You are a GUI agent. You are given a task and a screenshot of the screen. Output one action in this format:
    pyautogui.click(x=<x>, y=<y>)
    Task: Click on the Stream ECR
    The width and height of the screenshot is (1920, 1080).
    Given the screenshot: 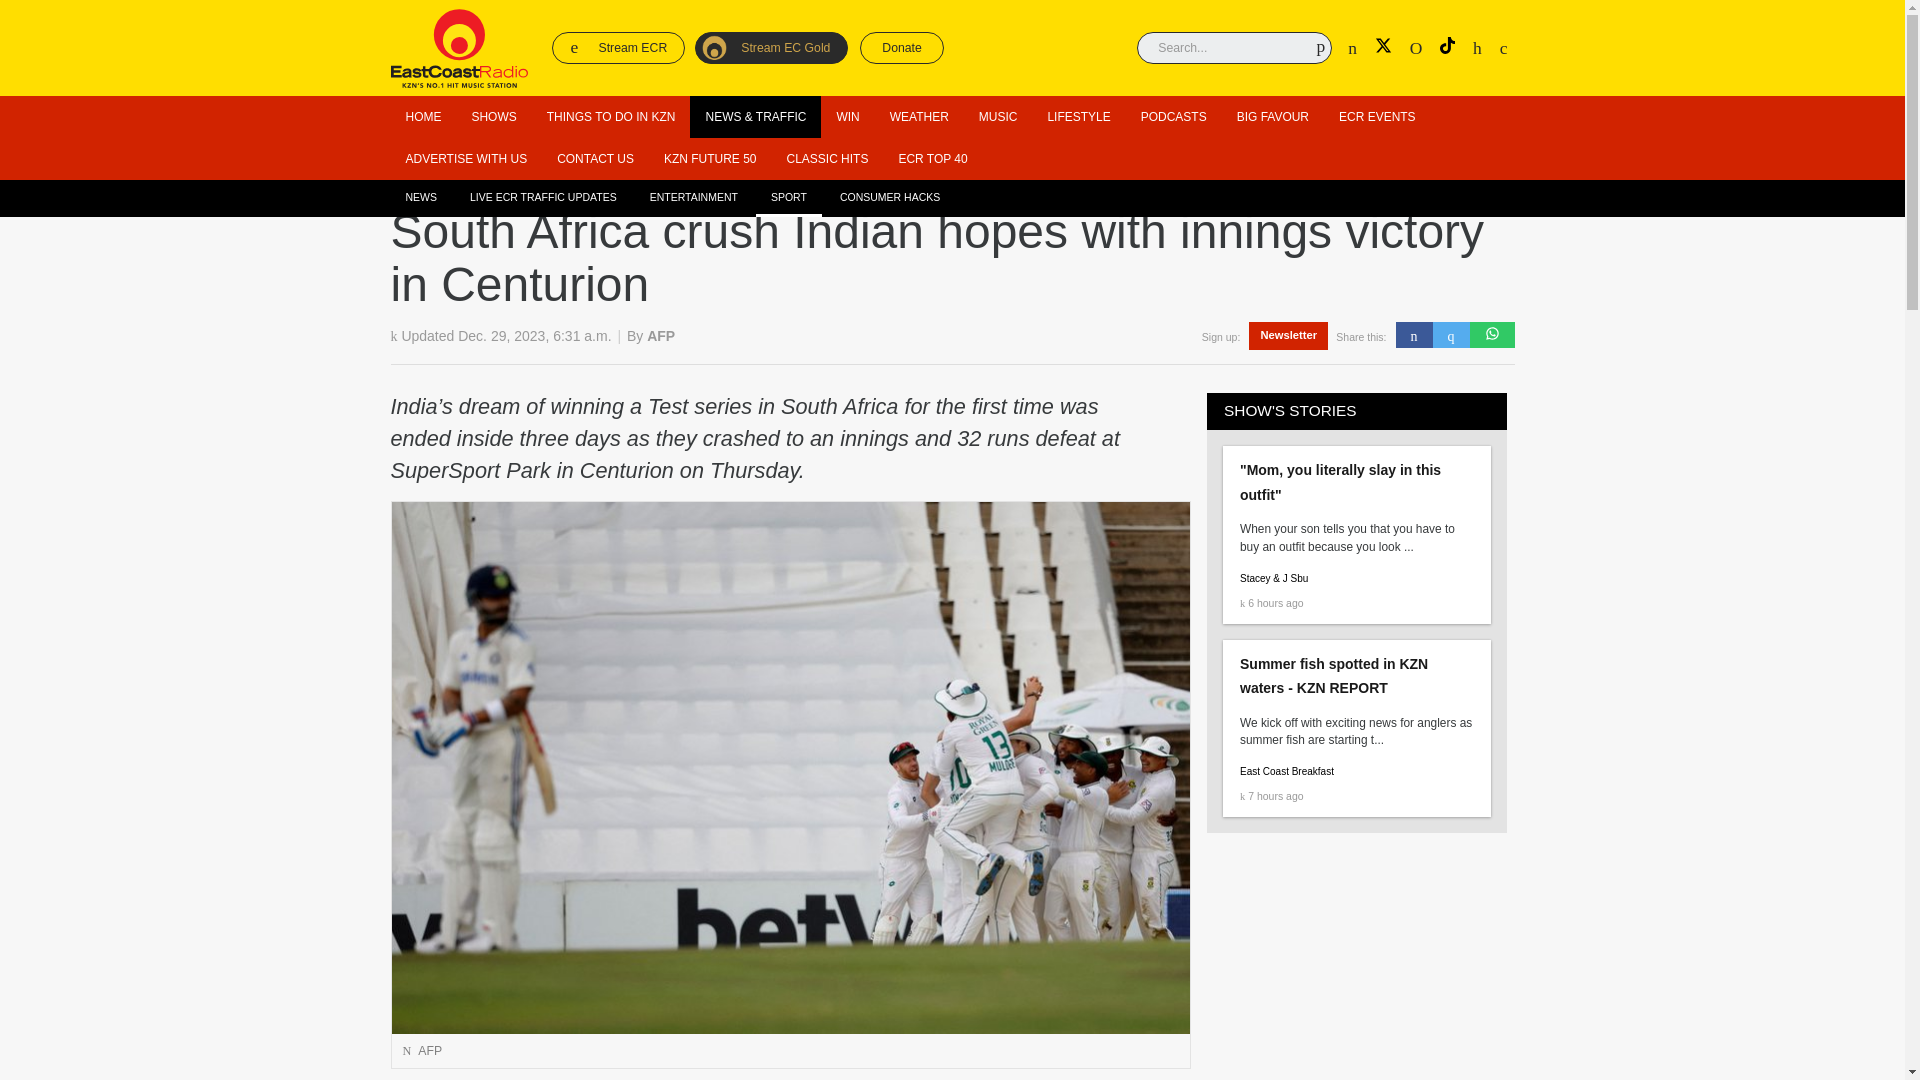 What is the action you would take?
    pyautogui.click(x=618, y=48)
    